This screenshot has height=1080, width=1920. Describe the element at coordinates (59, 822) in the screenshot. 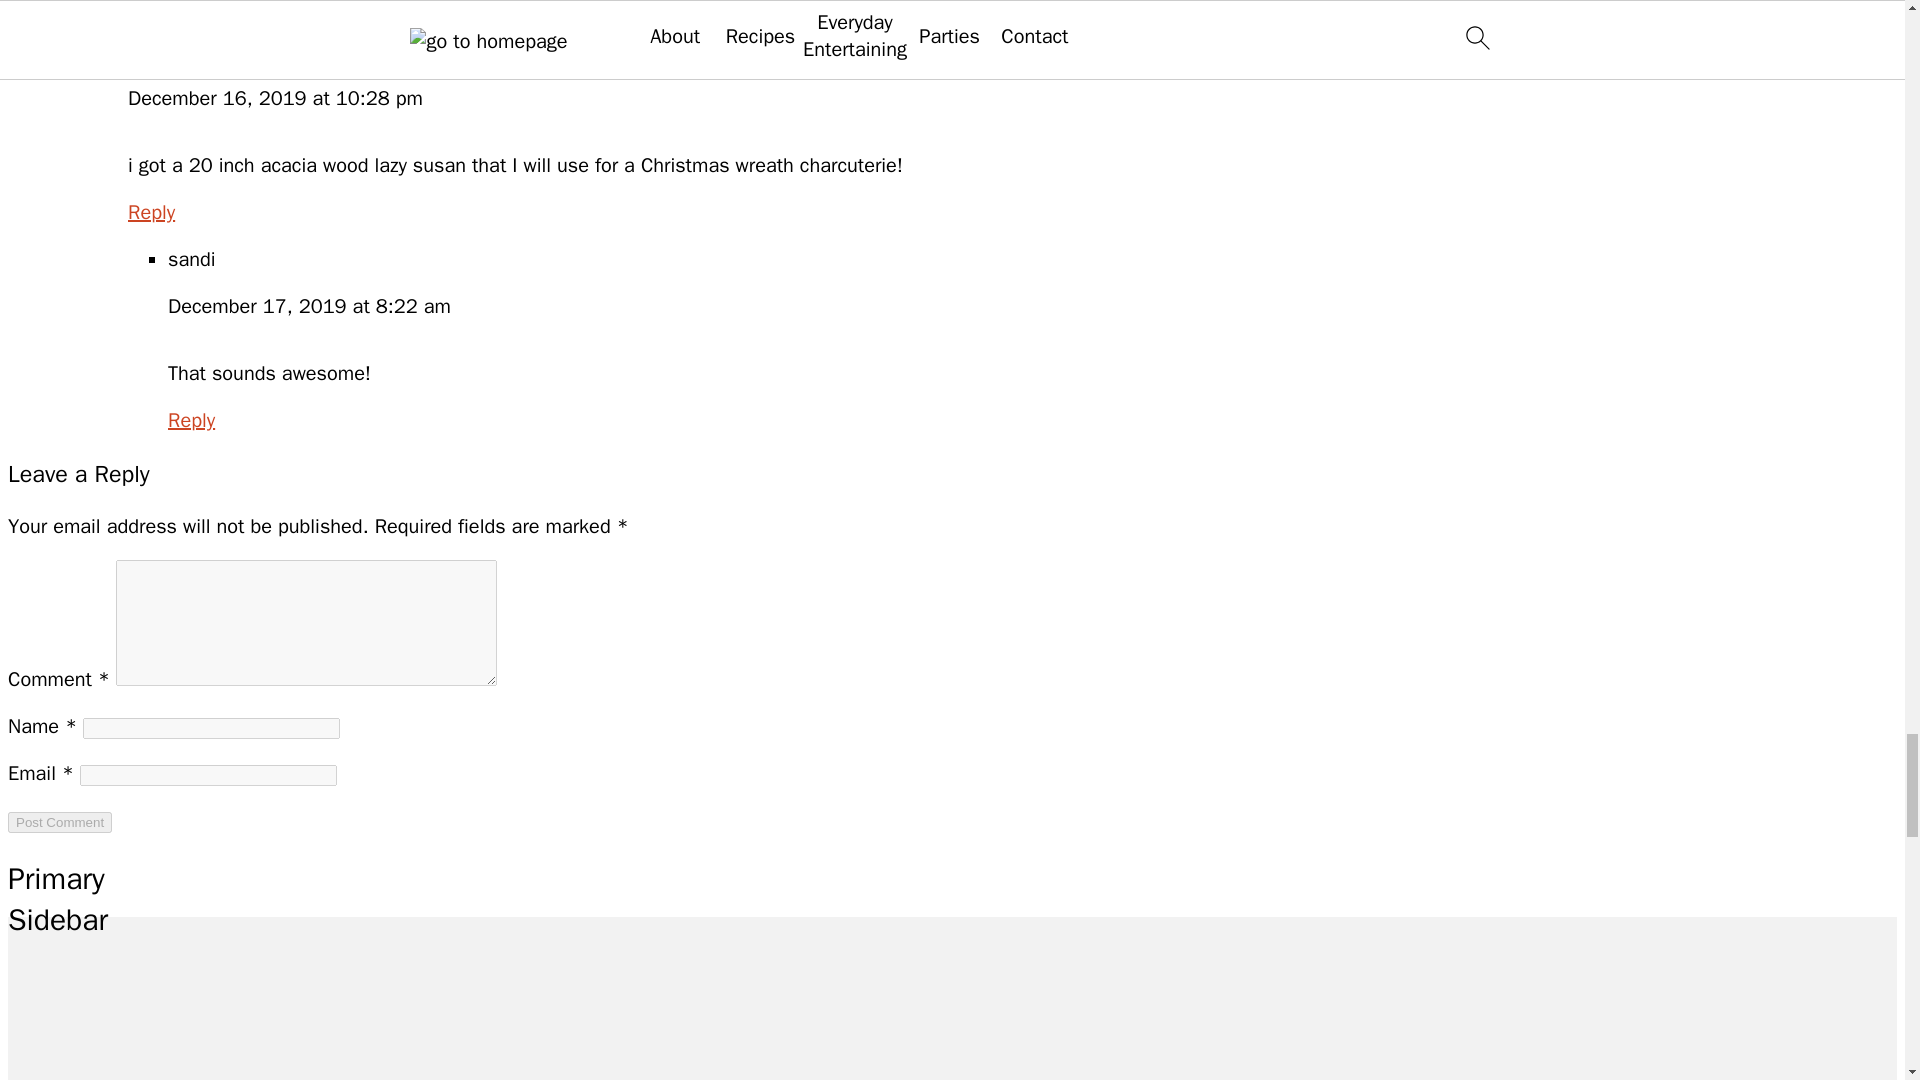

I see `Post Comment` at that location.